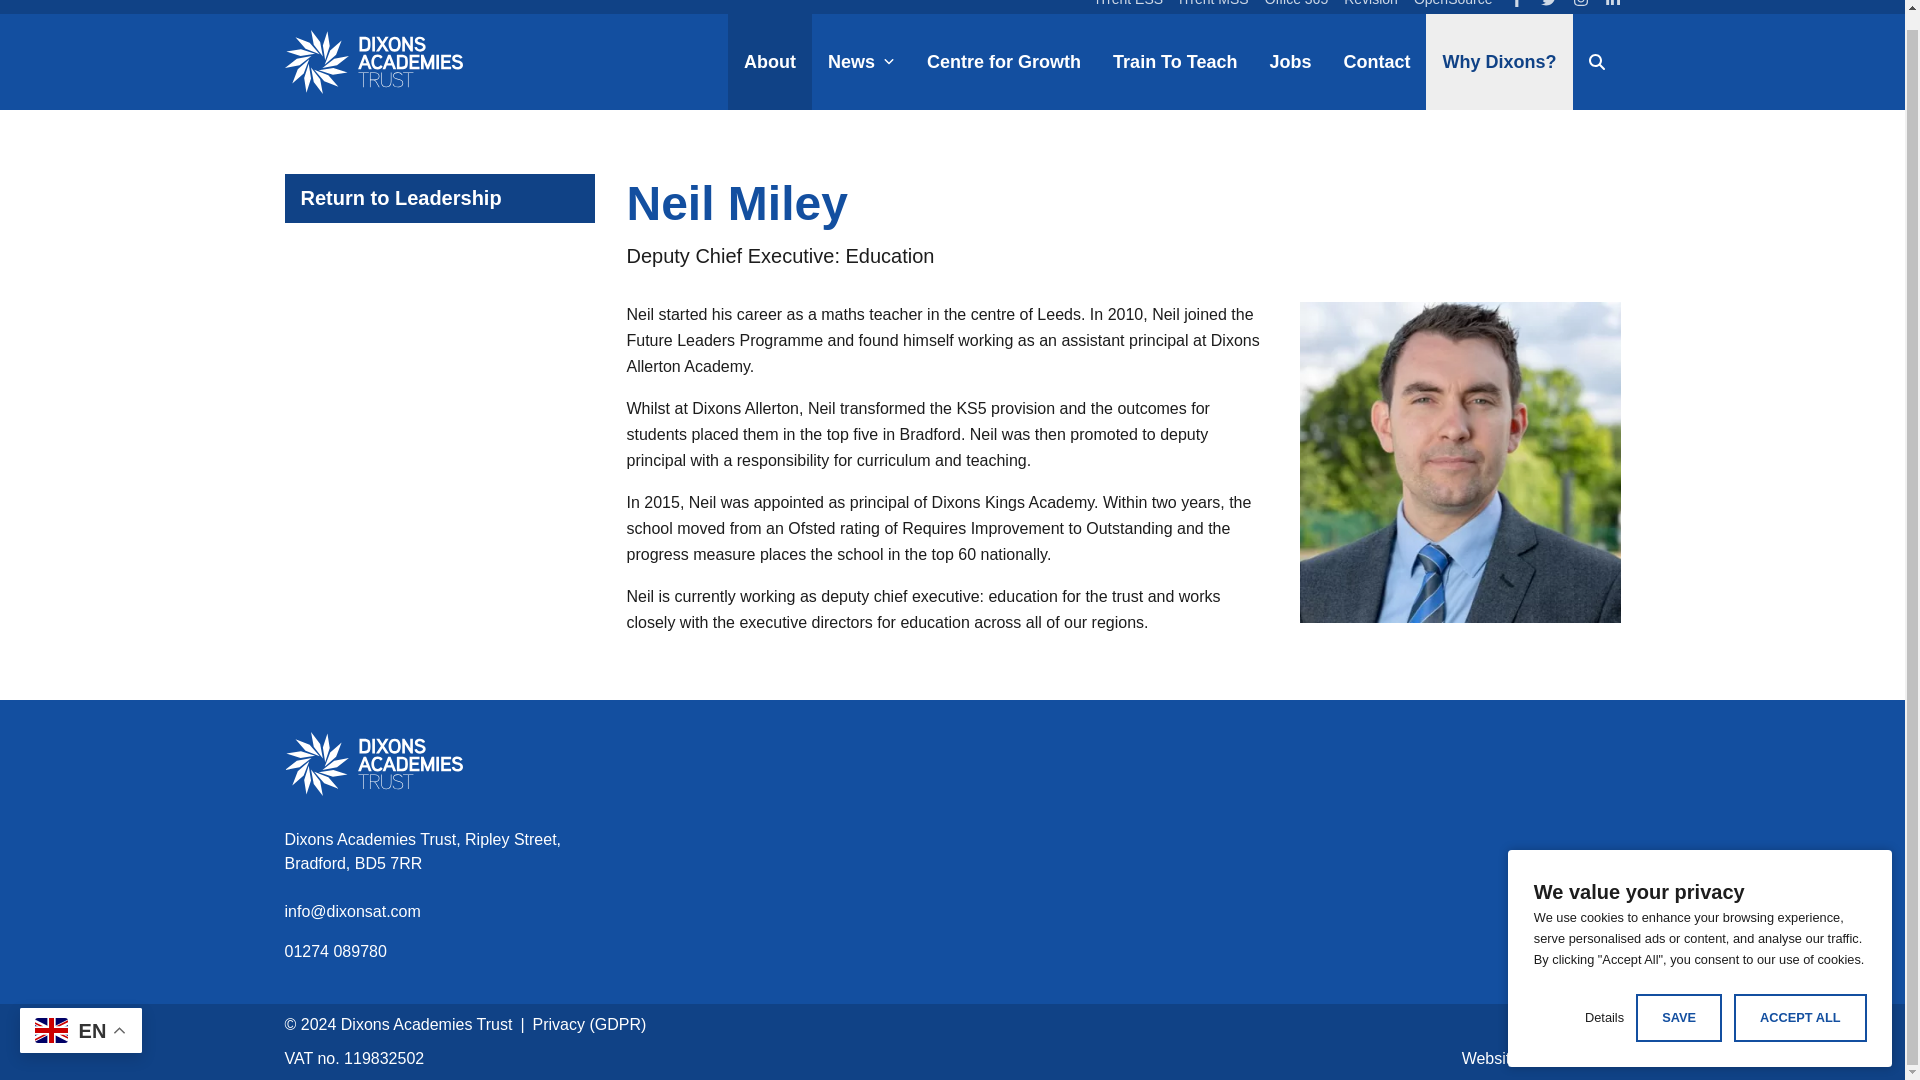 This screenshot has width=1920, height=1080. Describe the element at coordinates (1003, 62) in the screenshot. I see `Centre for Growth` at that location.